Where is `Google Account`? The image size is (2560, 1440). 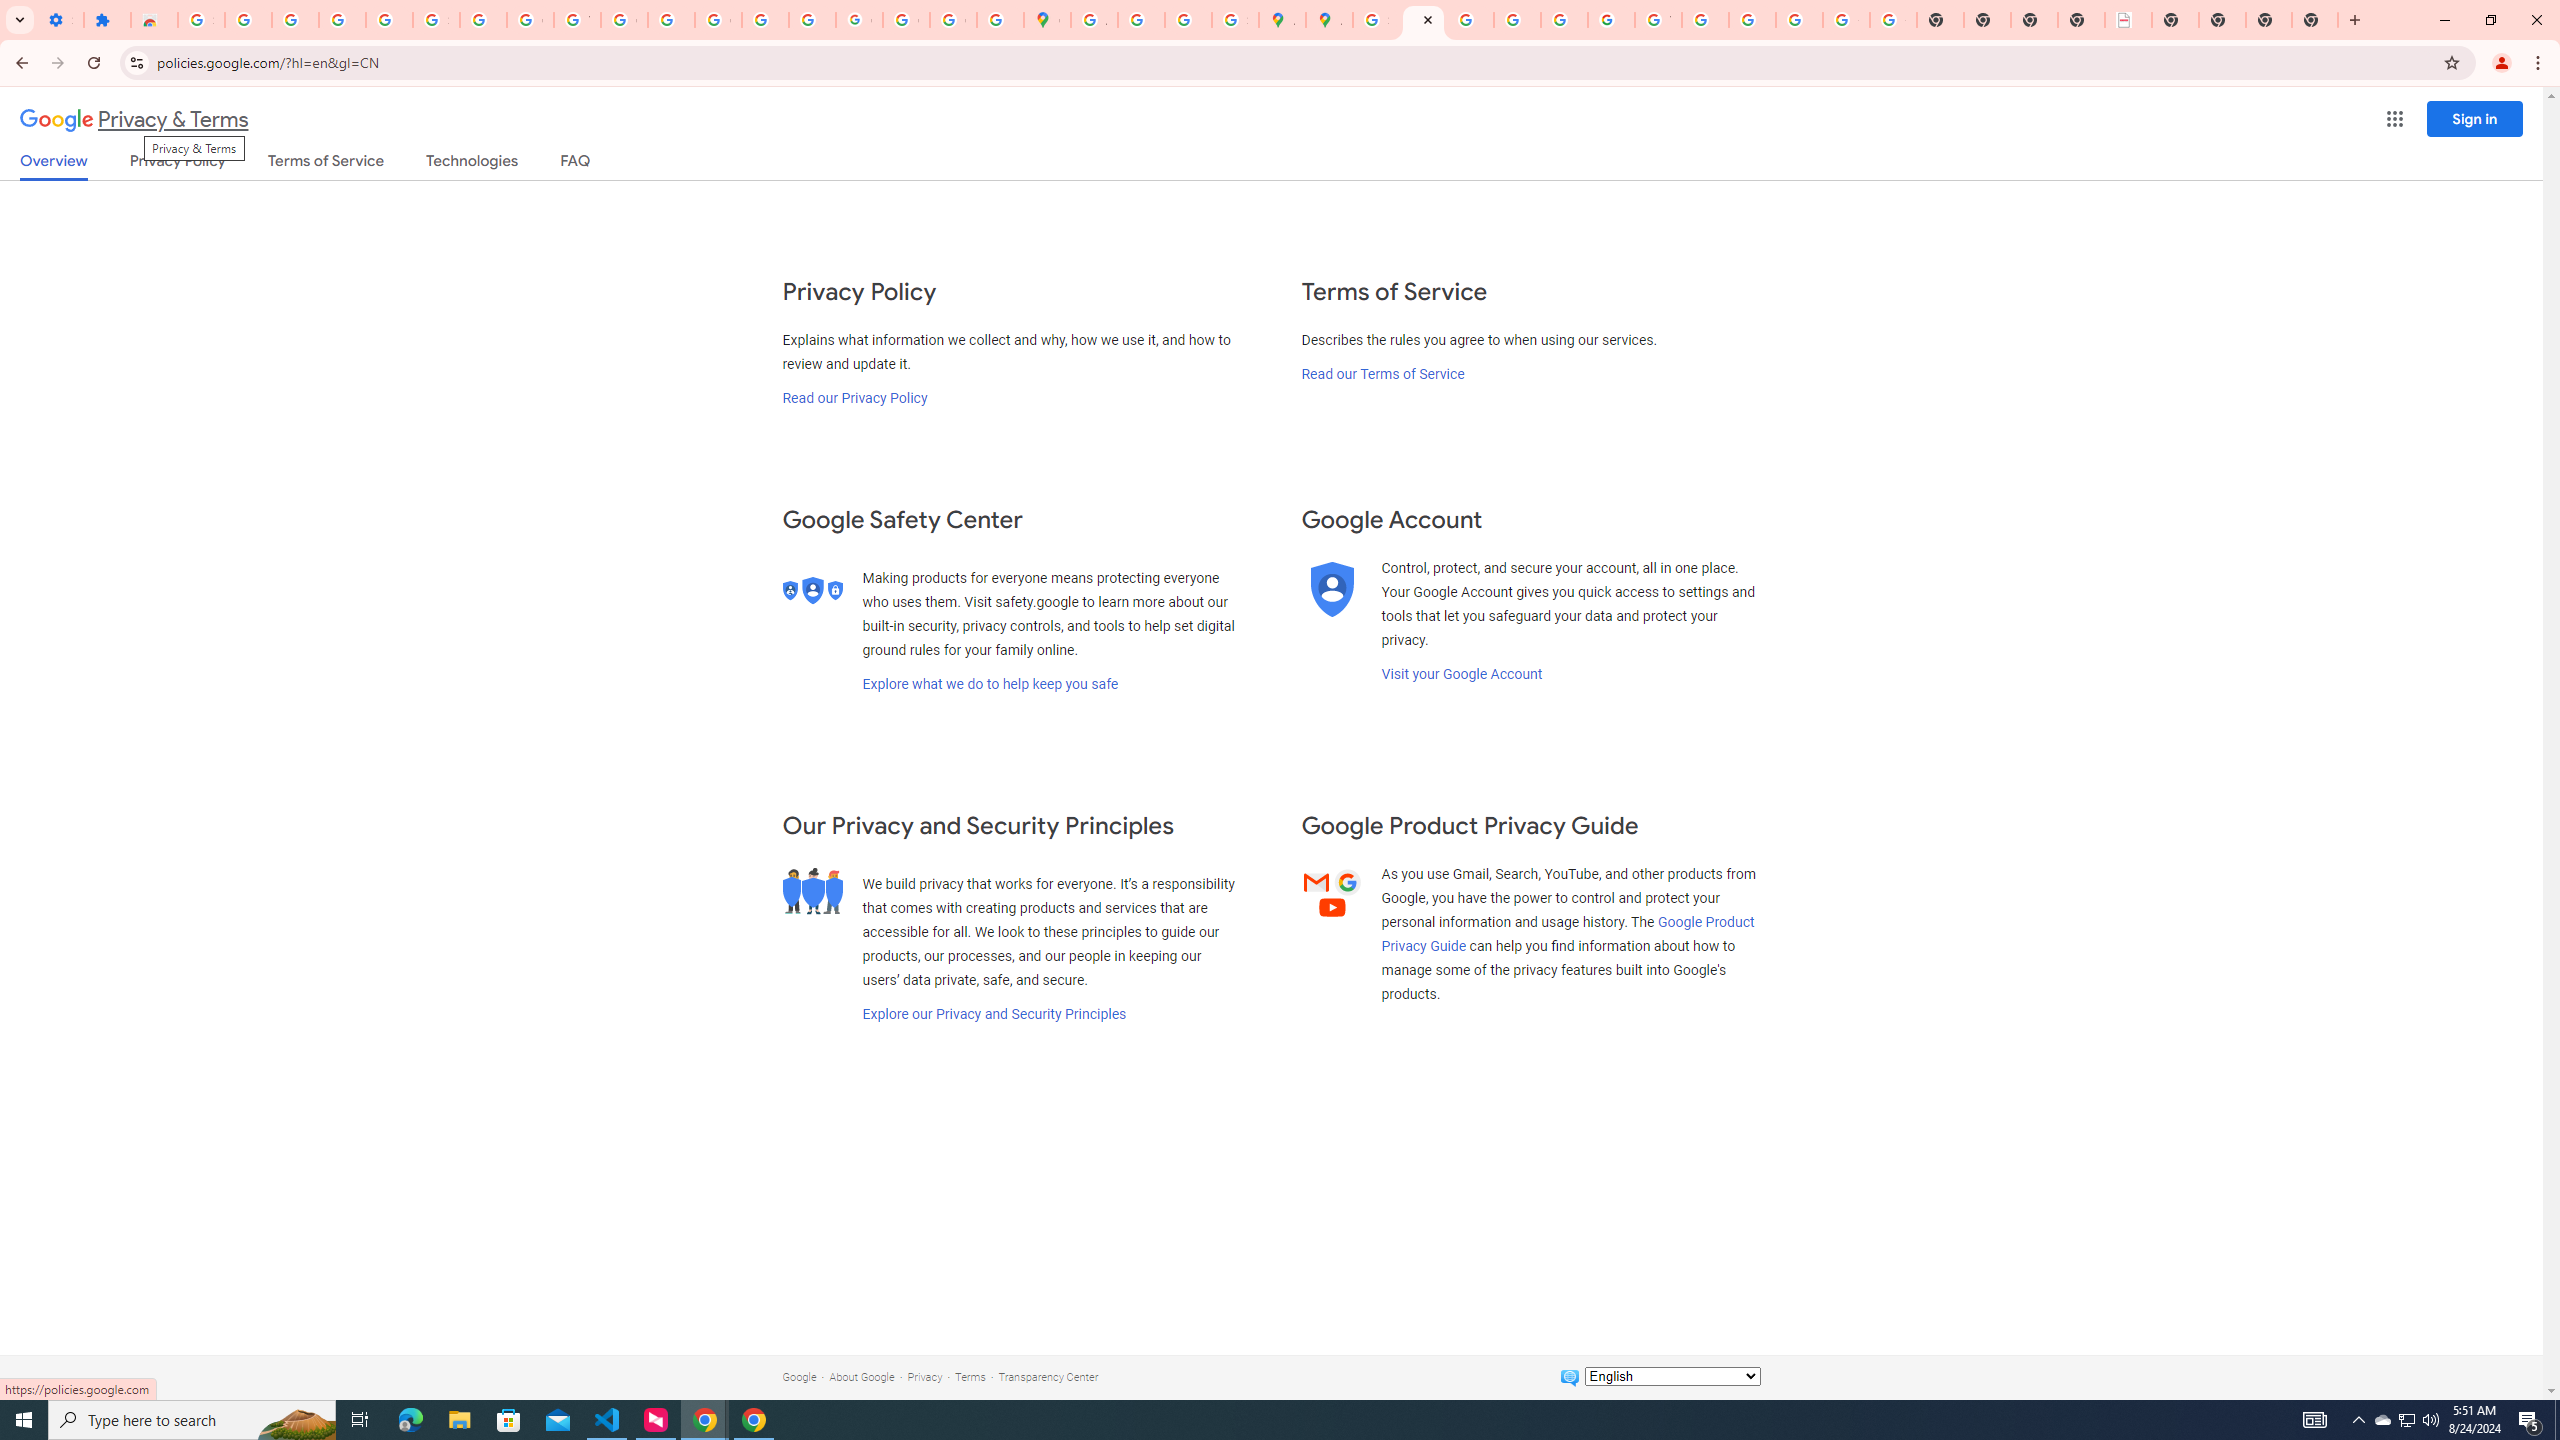 Google Account is located at coordinates (531, 20).